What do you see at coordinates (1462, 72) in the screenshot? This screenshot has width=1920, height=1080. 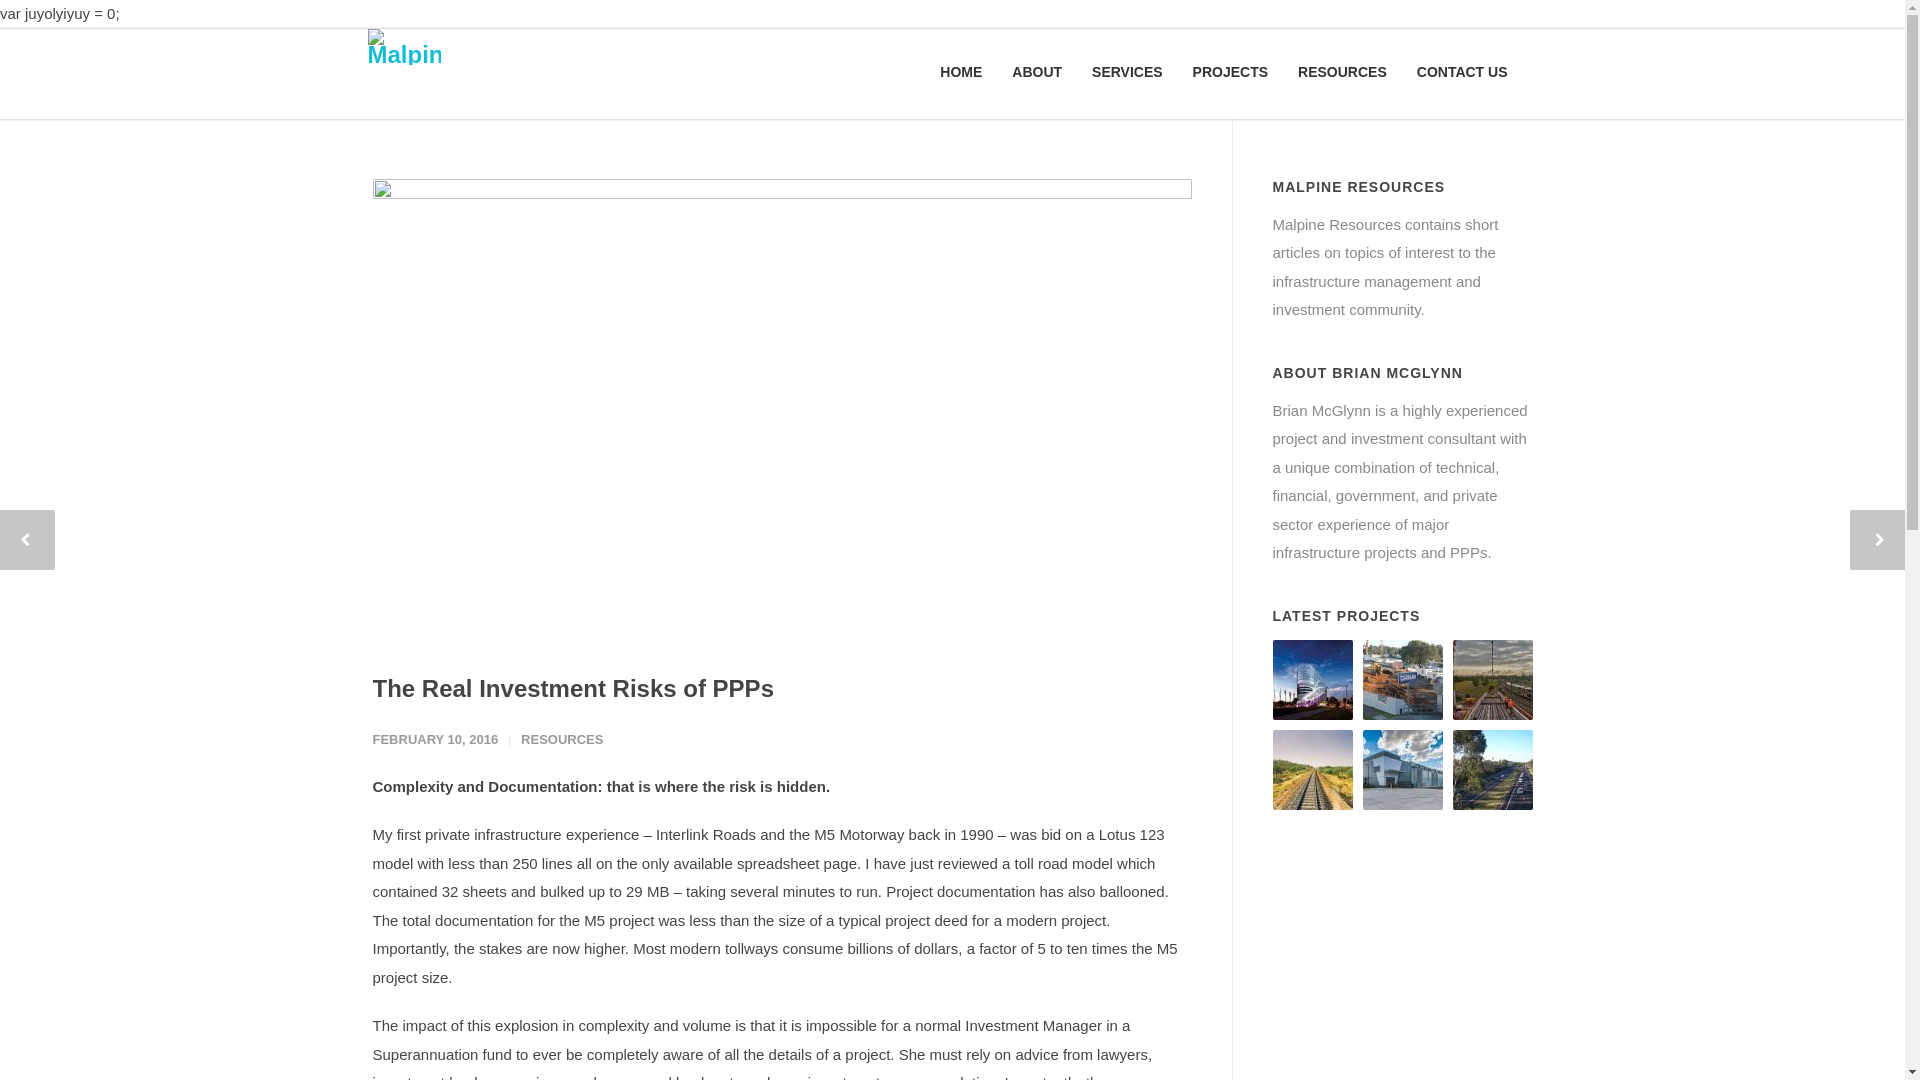 I see `CONTACT US` at bounding box center [1462, 72].